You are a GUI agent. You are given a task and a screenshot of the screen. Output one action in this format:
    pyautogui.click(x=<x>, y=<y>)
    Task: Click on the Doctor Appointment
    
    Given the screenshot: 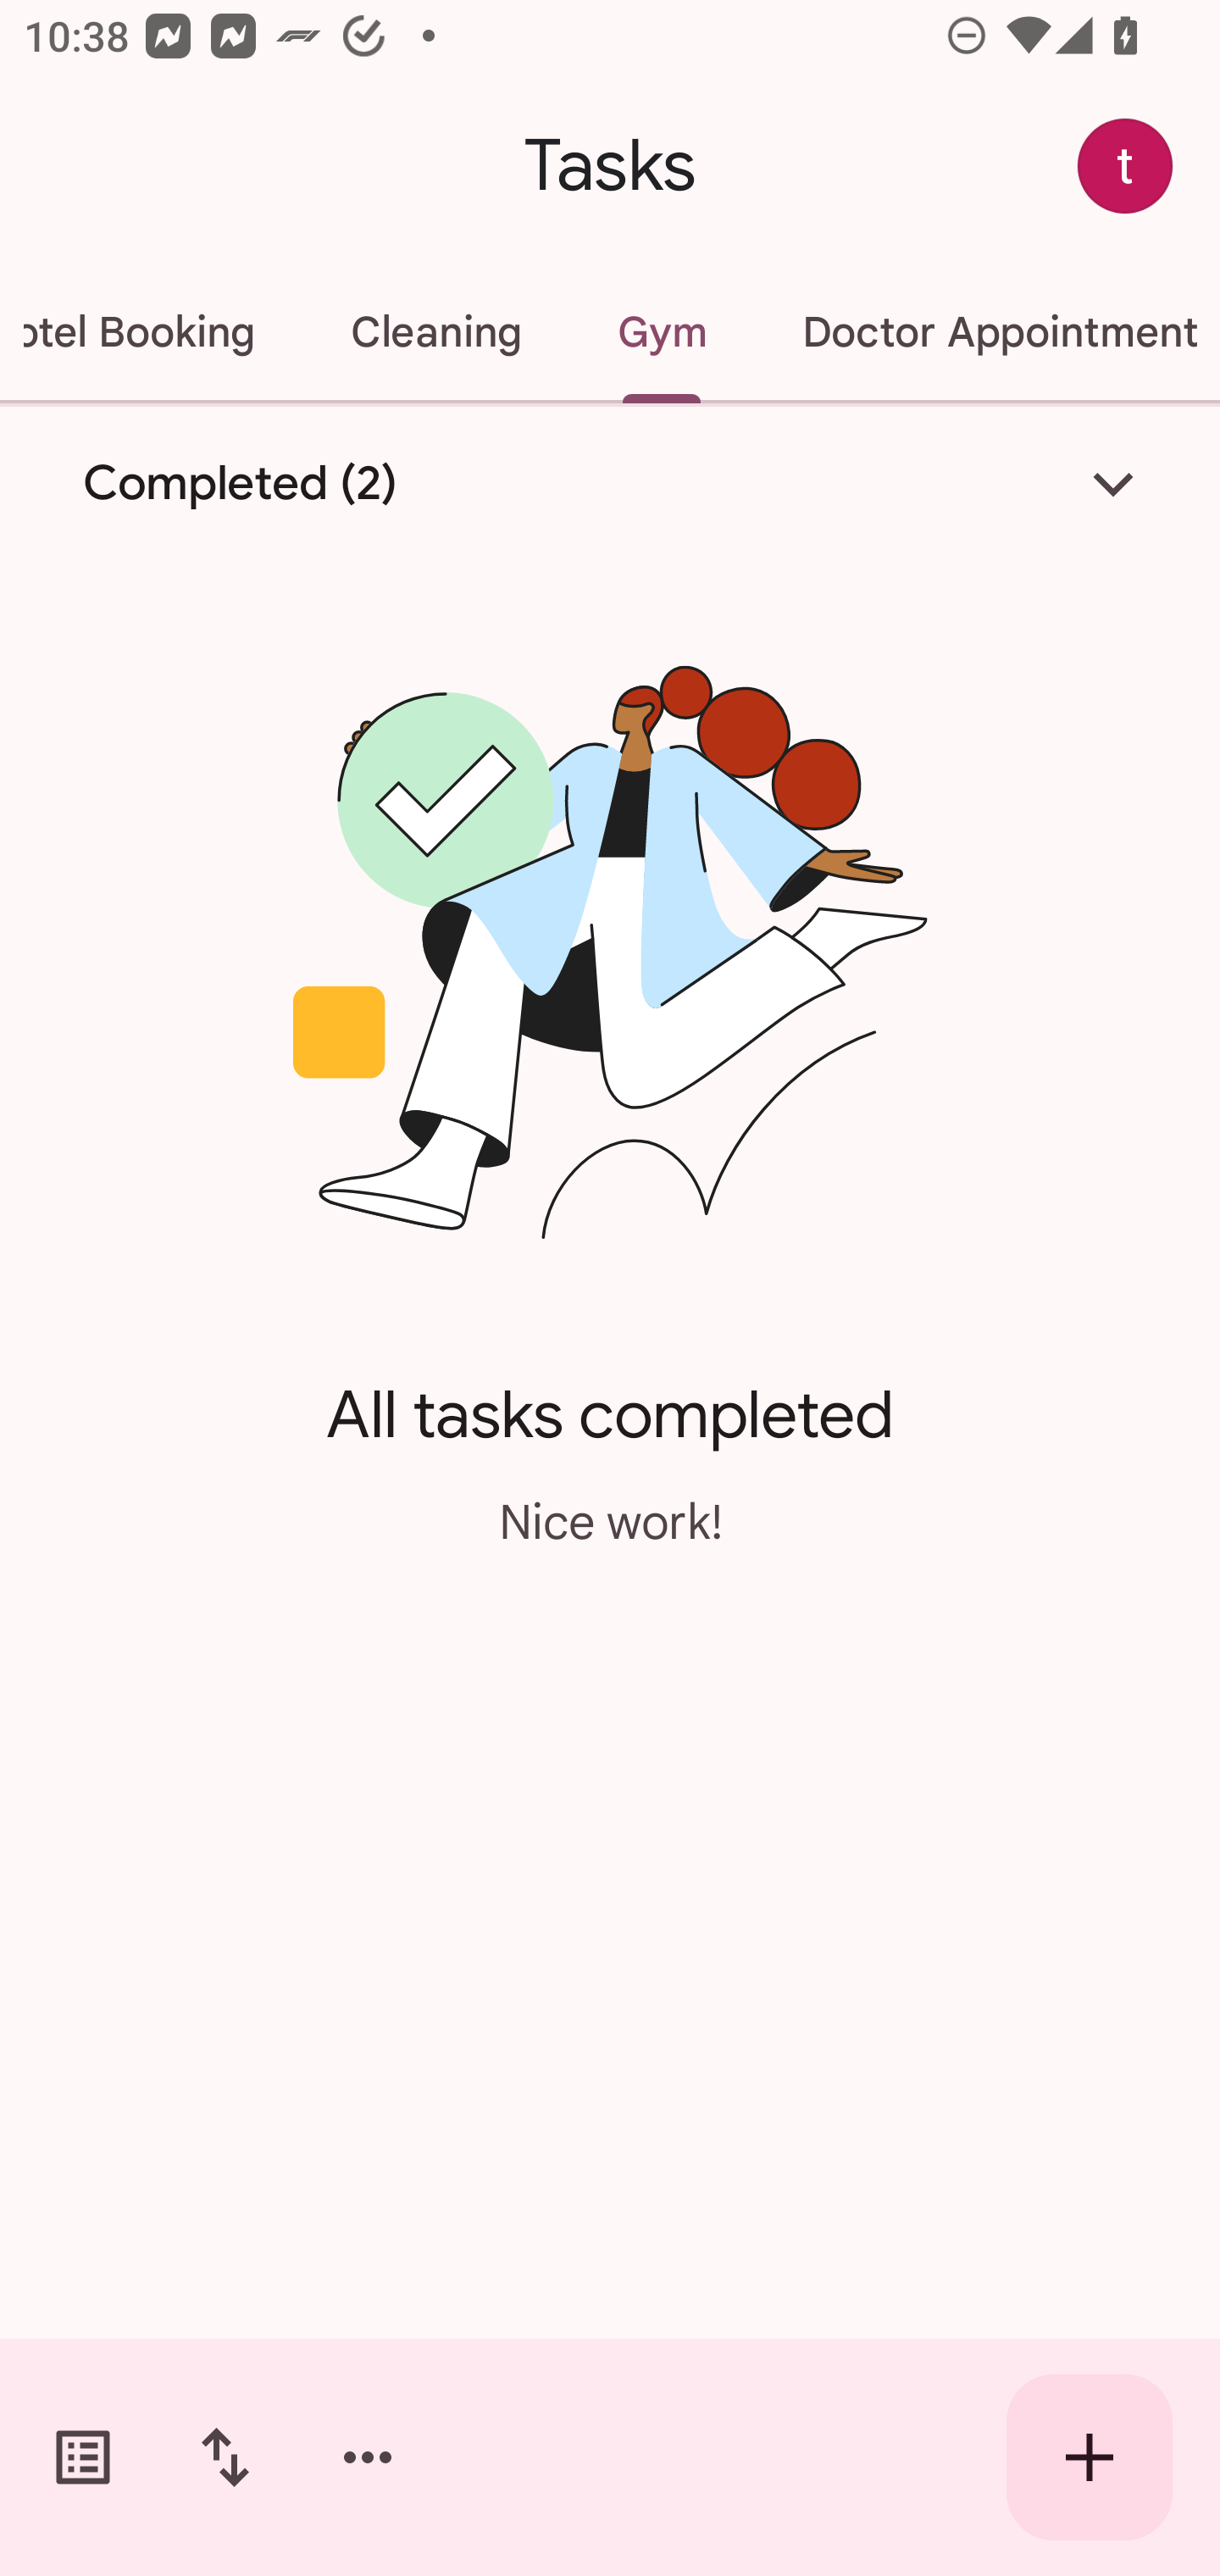 What is the action you would take?
    pyautogui.click(x=986, y=332)
    